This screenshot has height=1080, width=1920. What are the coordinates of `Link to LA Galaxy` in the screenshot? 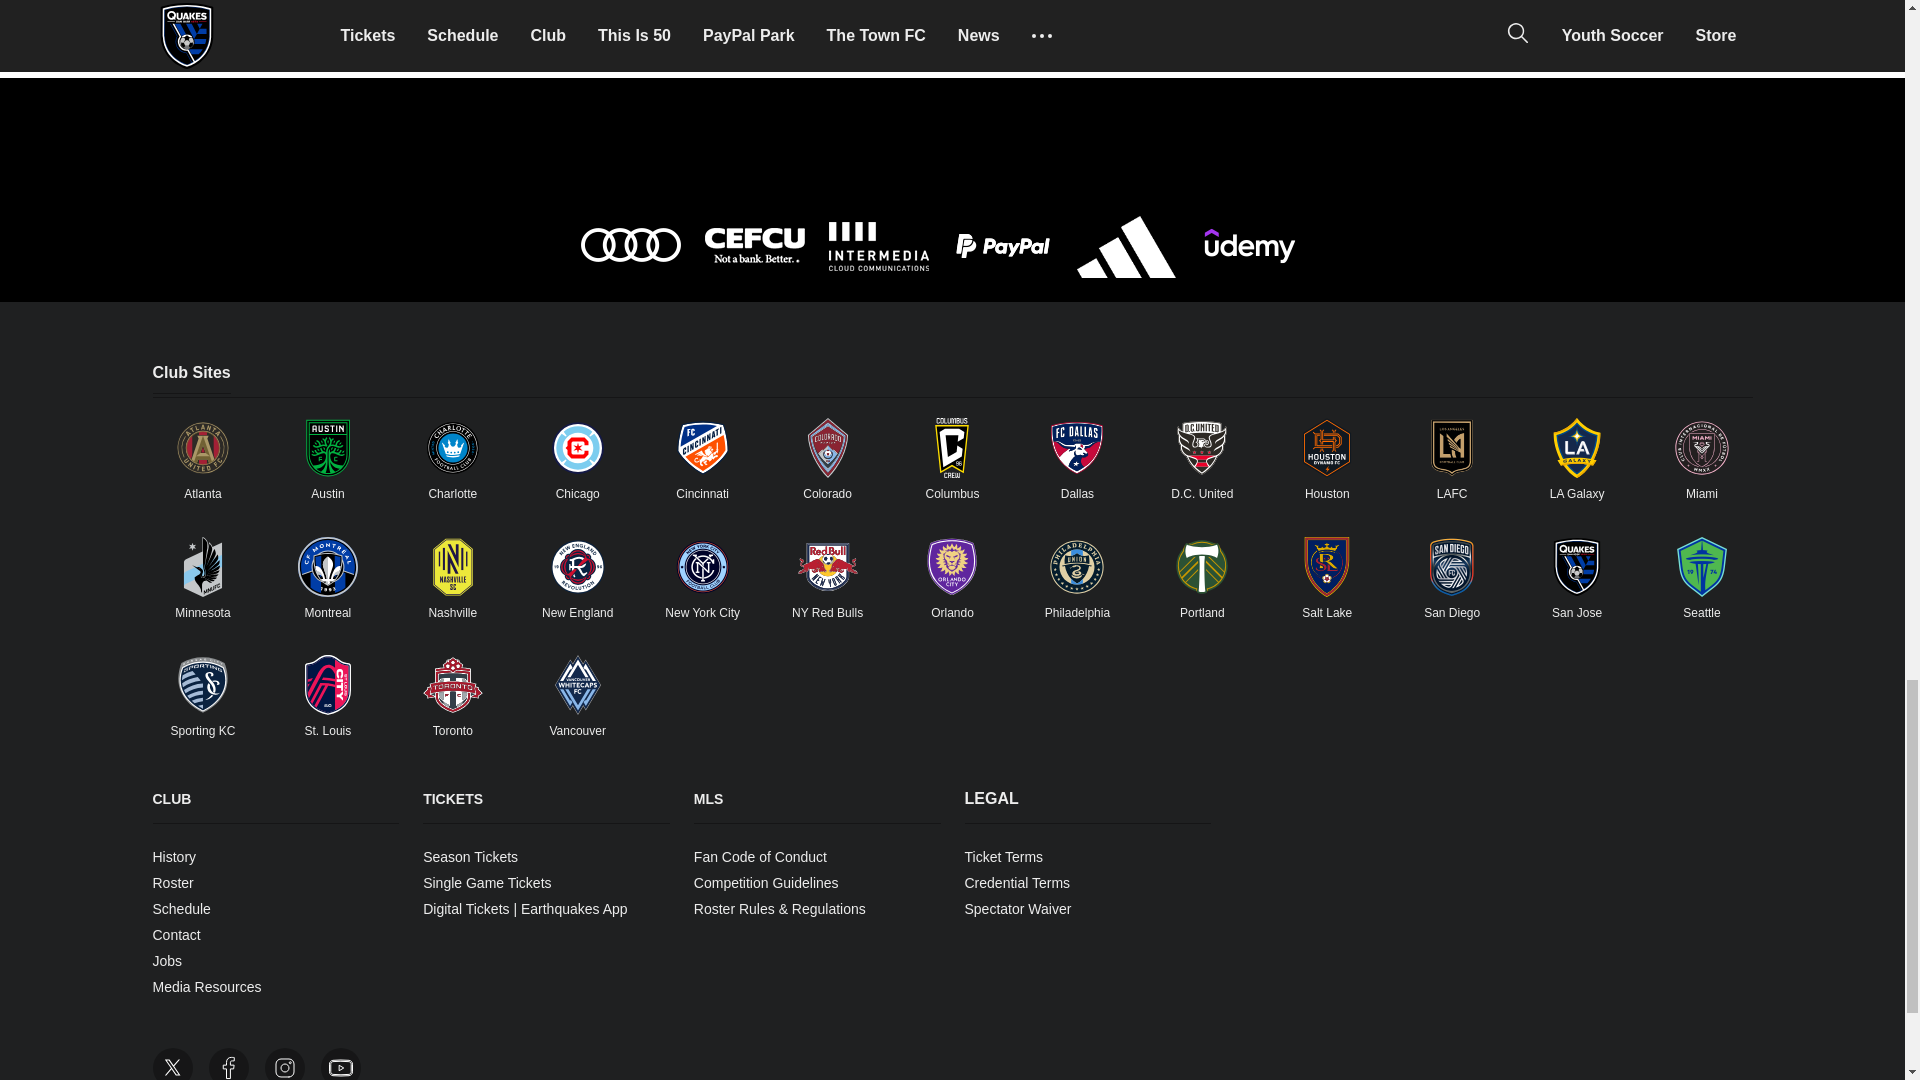 It's located at (1577, 448).